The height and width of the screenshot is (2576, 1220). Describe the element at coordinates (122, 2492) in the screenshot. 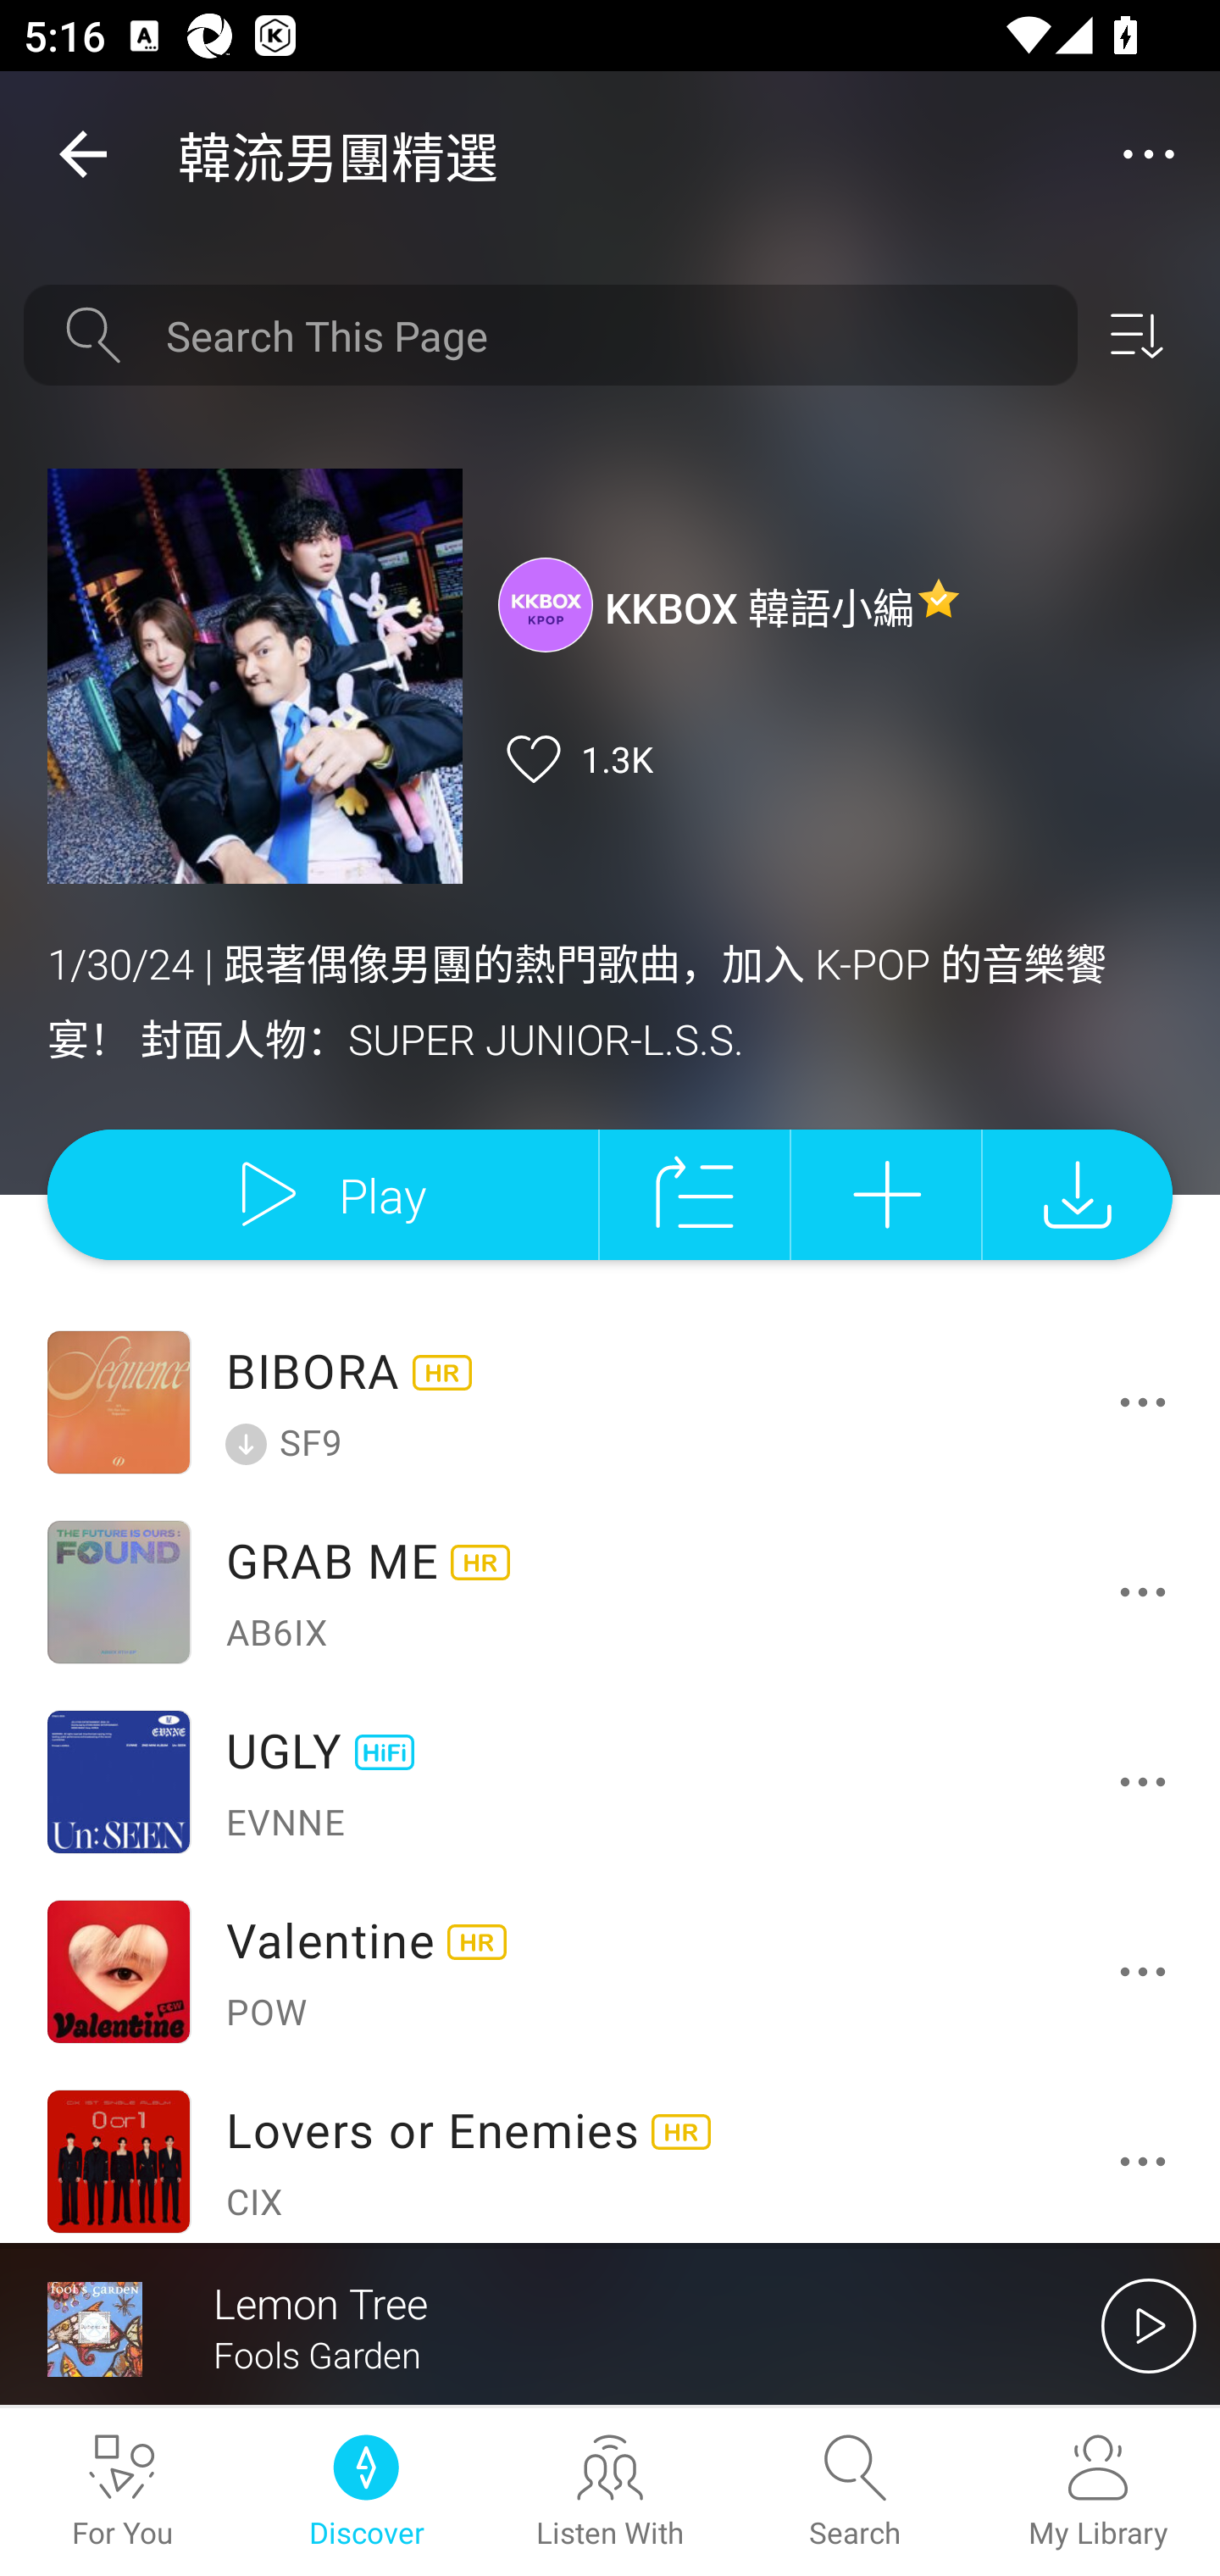

I see `For You` at that location.